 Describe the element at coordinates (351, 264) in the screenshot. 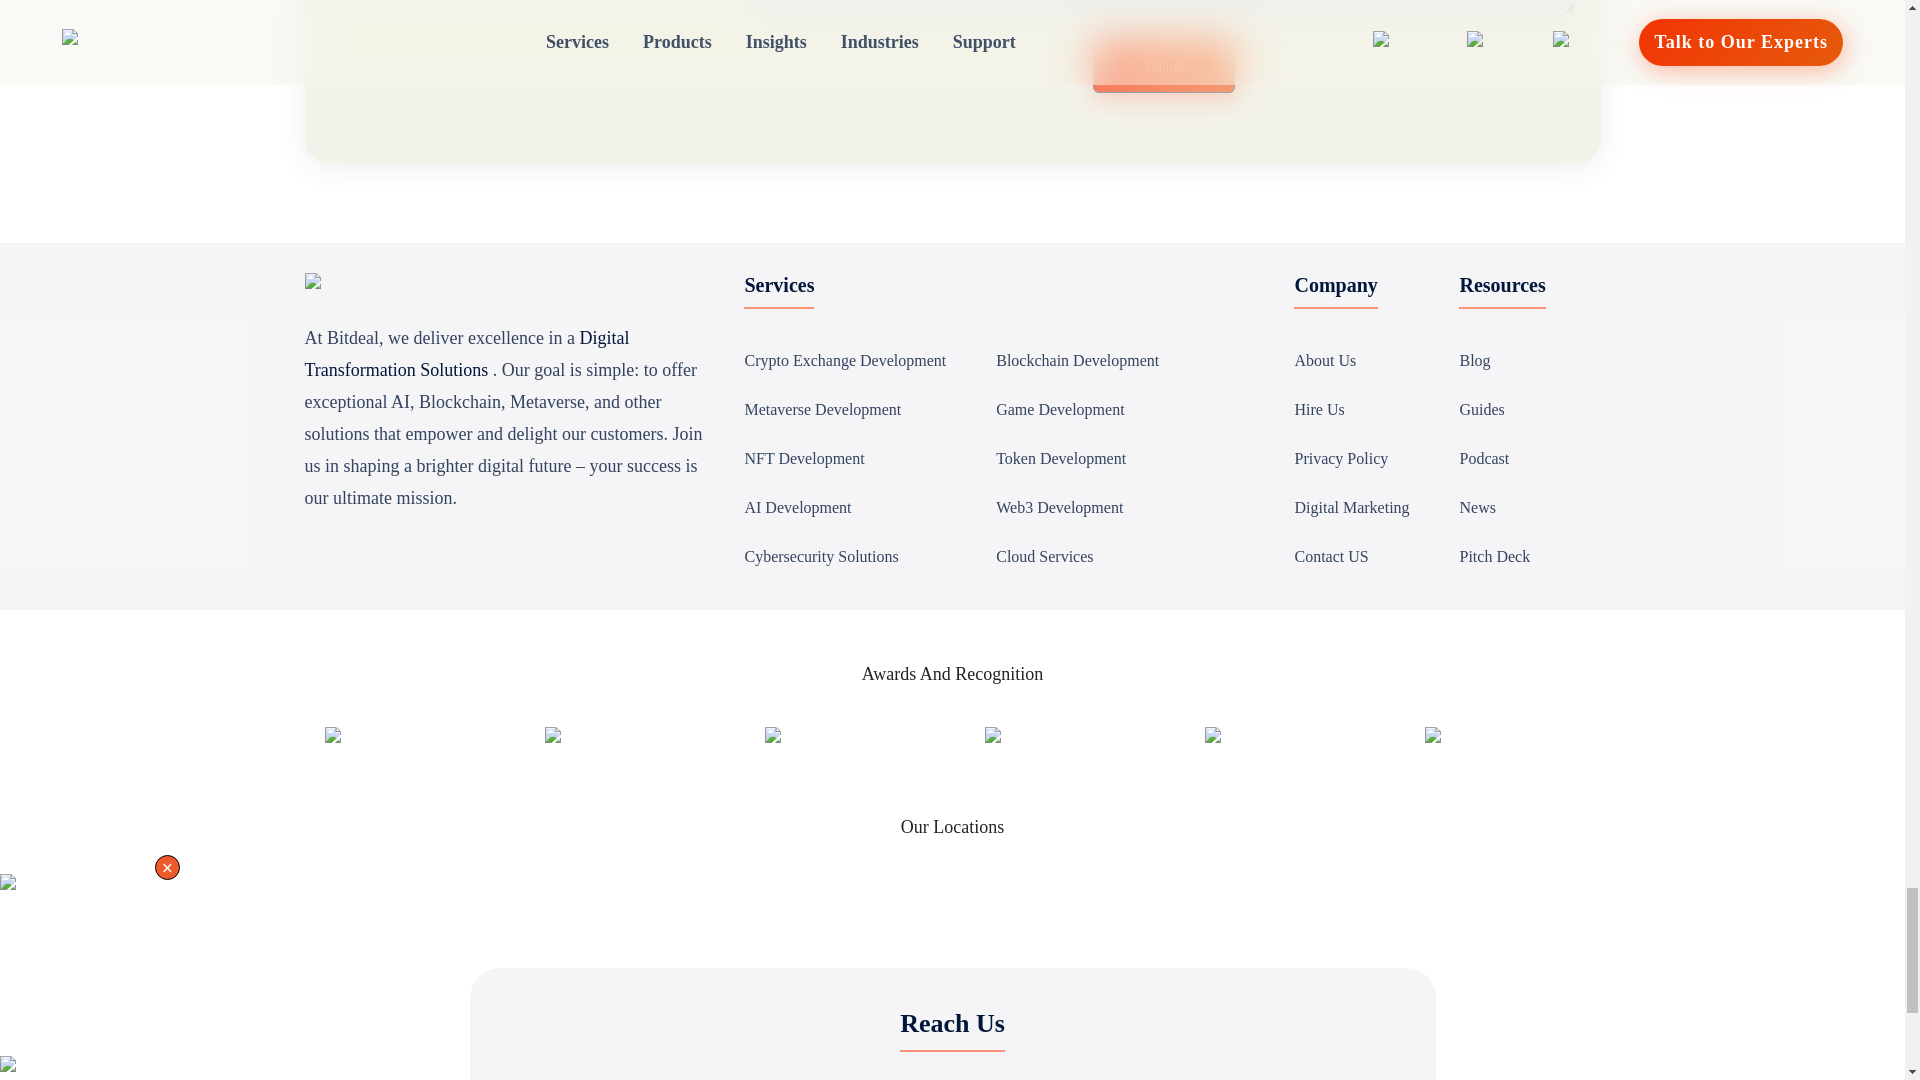

I see `Digital Transformation Solutions` at that location.